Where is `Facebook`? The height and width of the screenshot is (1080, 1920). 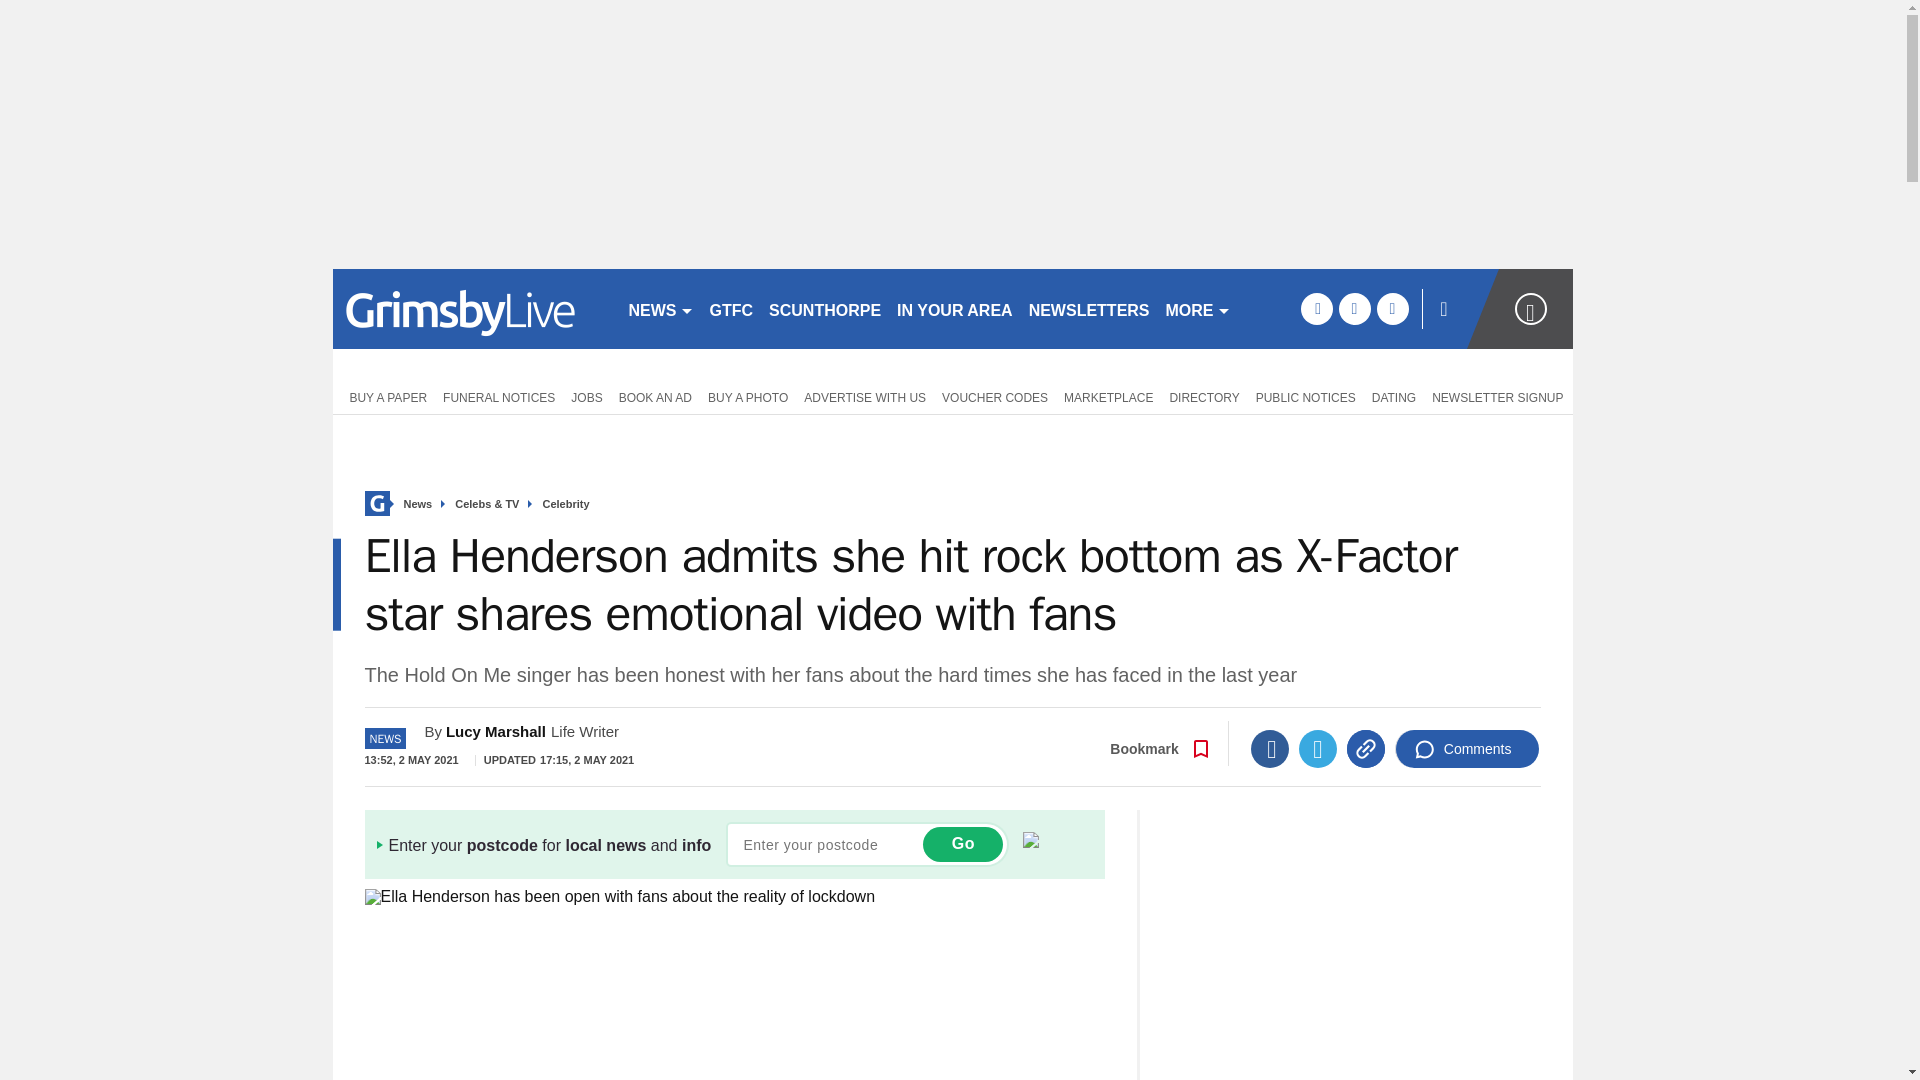 Facebook is located at coordinates (1270, 748).